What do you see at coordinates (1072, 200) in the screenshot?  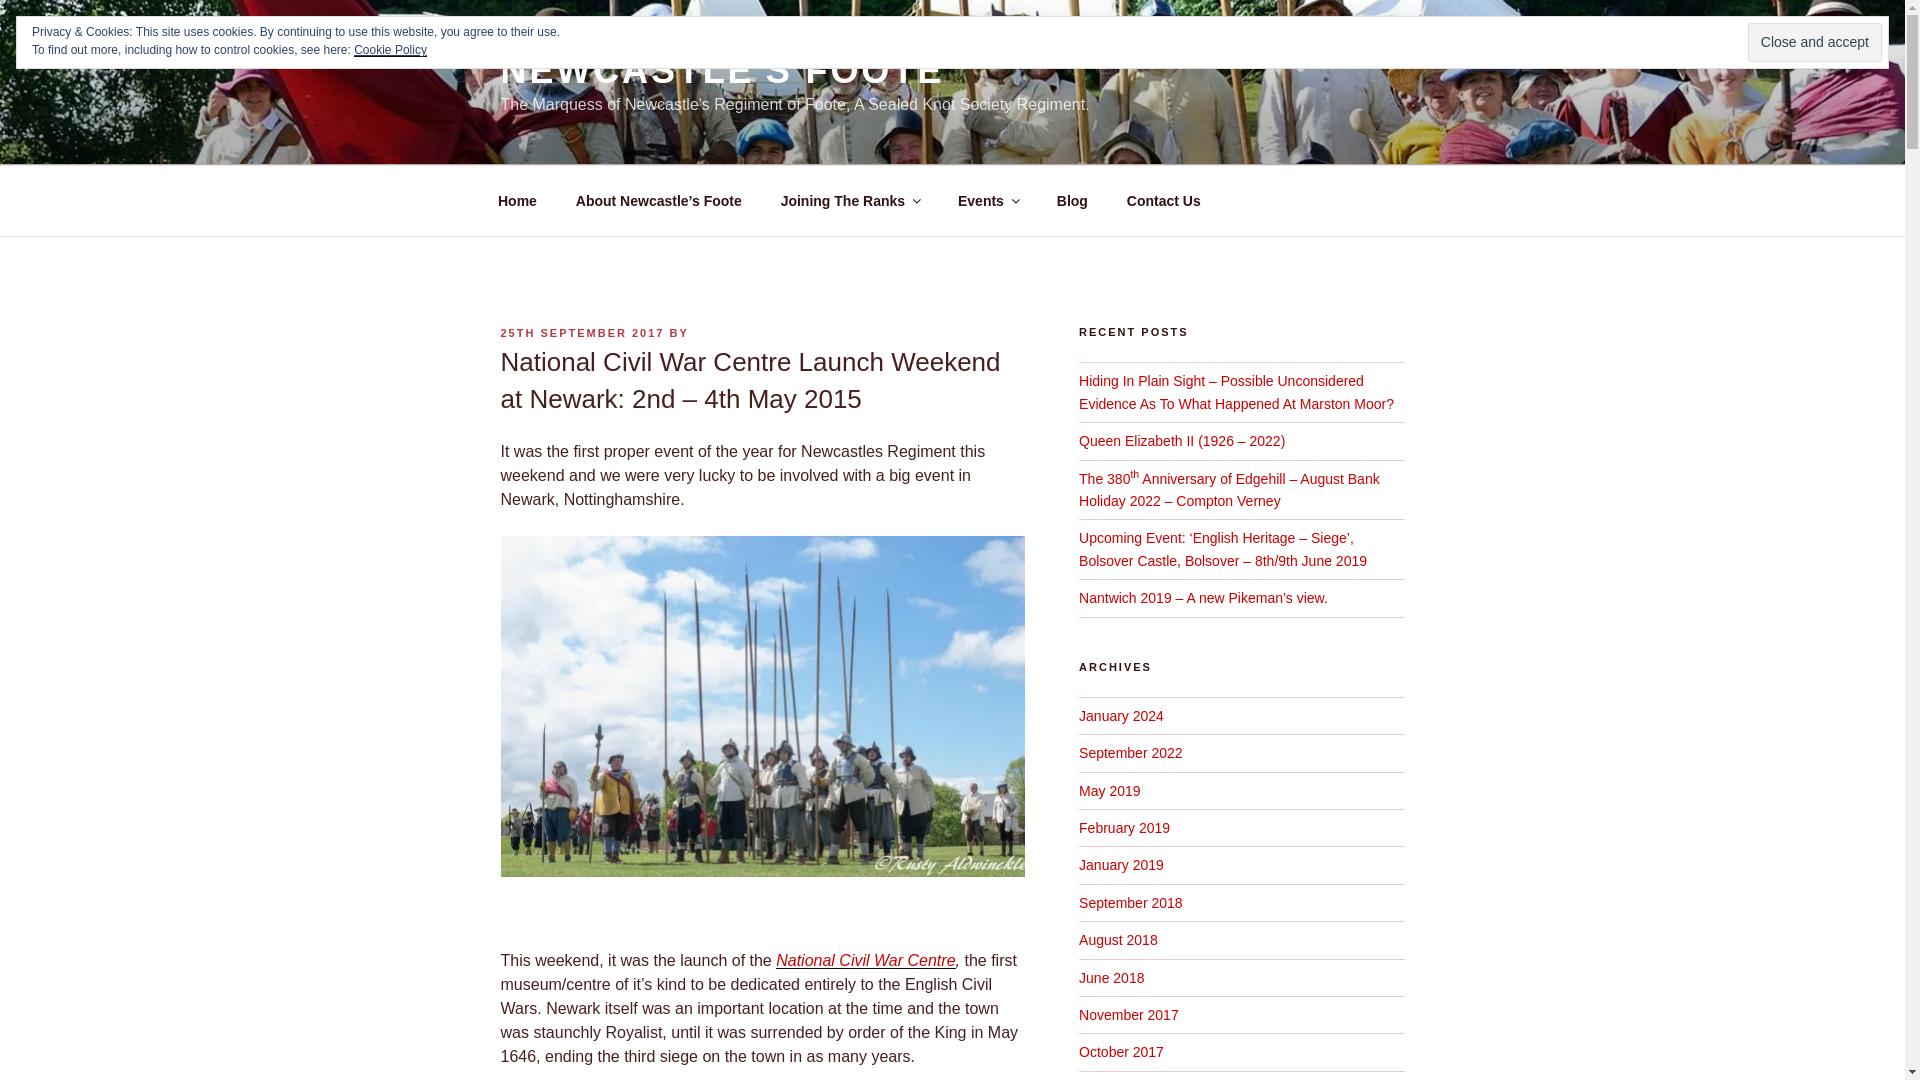 I see `Blog` at bounding box center [1072, 200].